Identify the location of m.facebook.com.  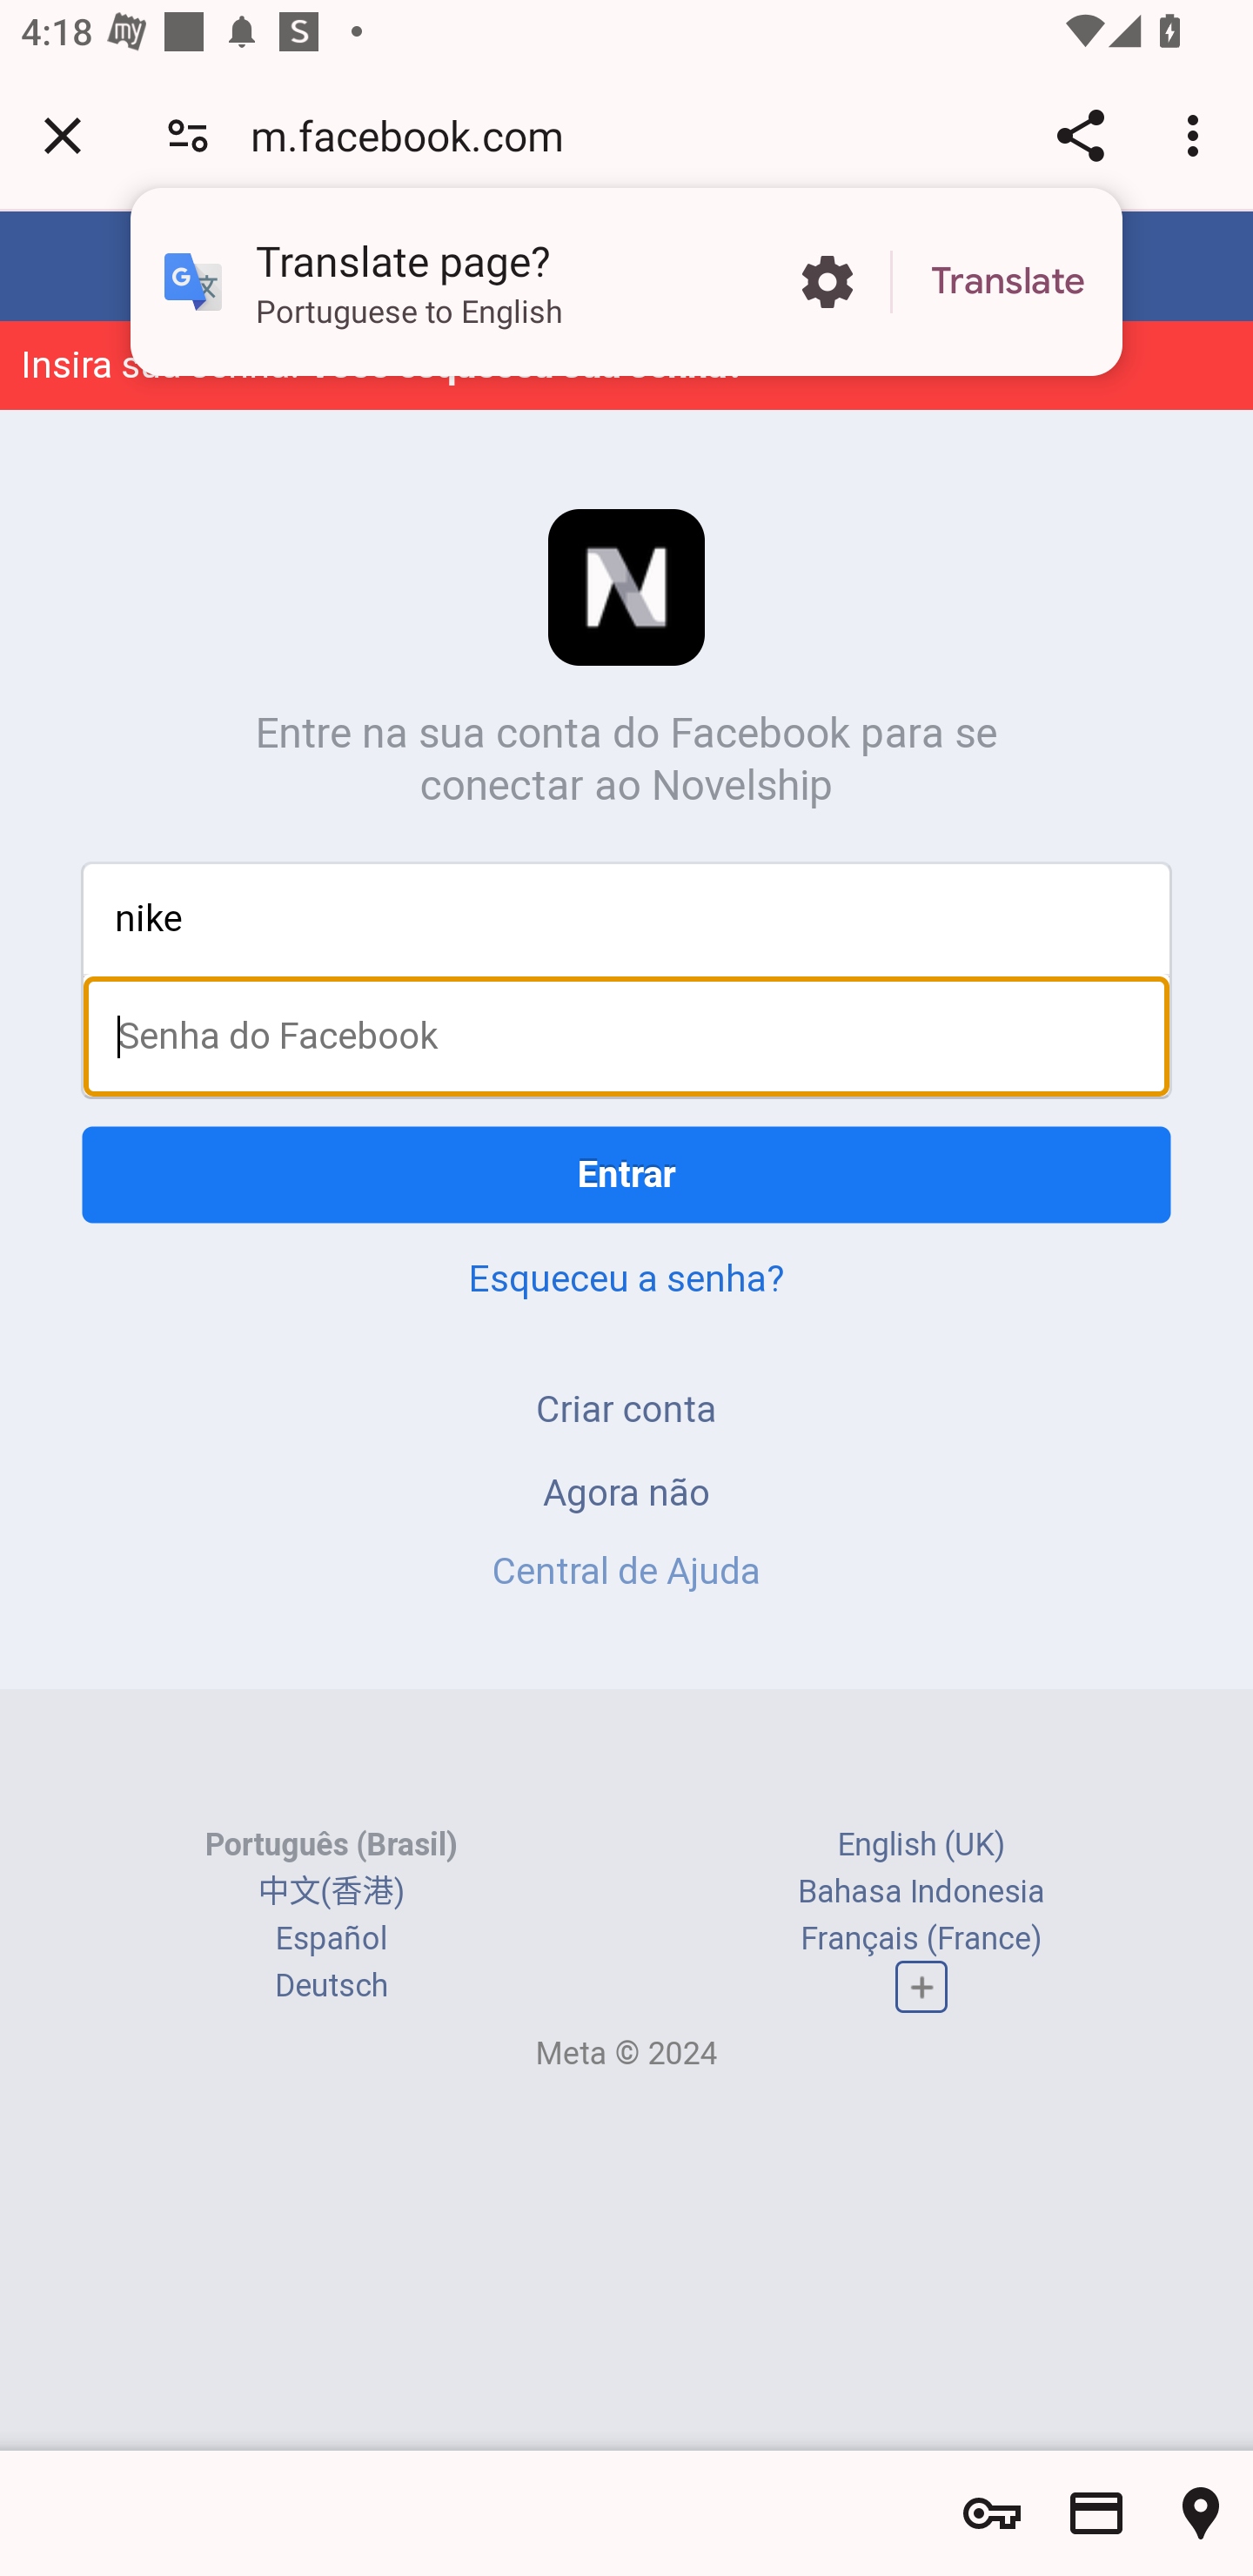
(418, 134).